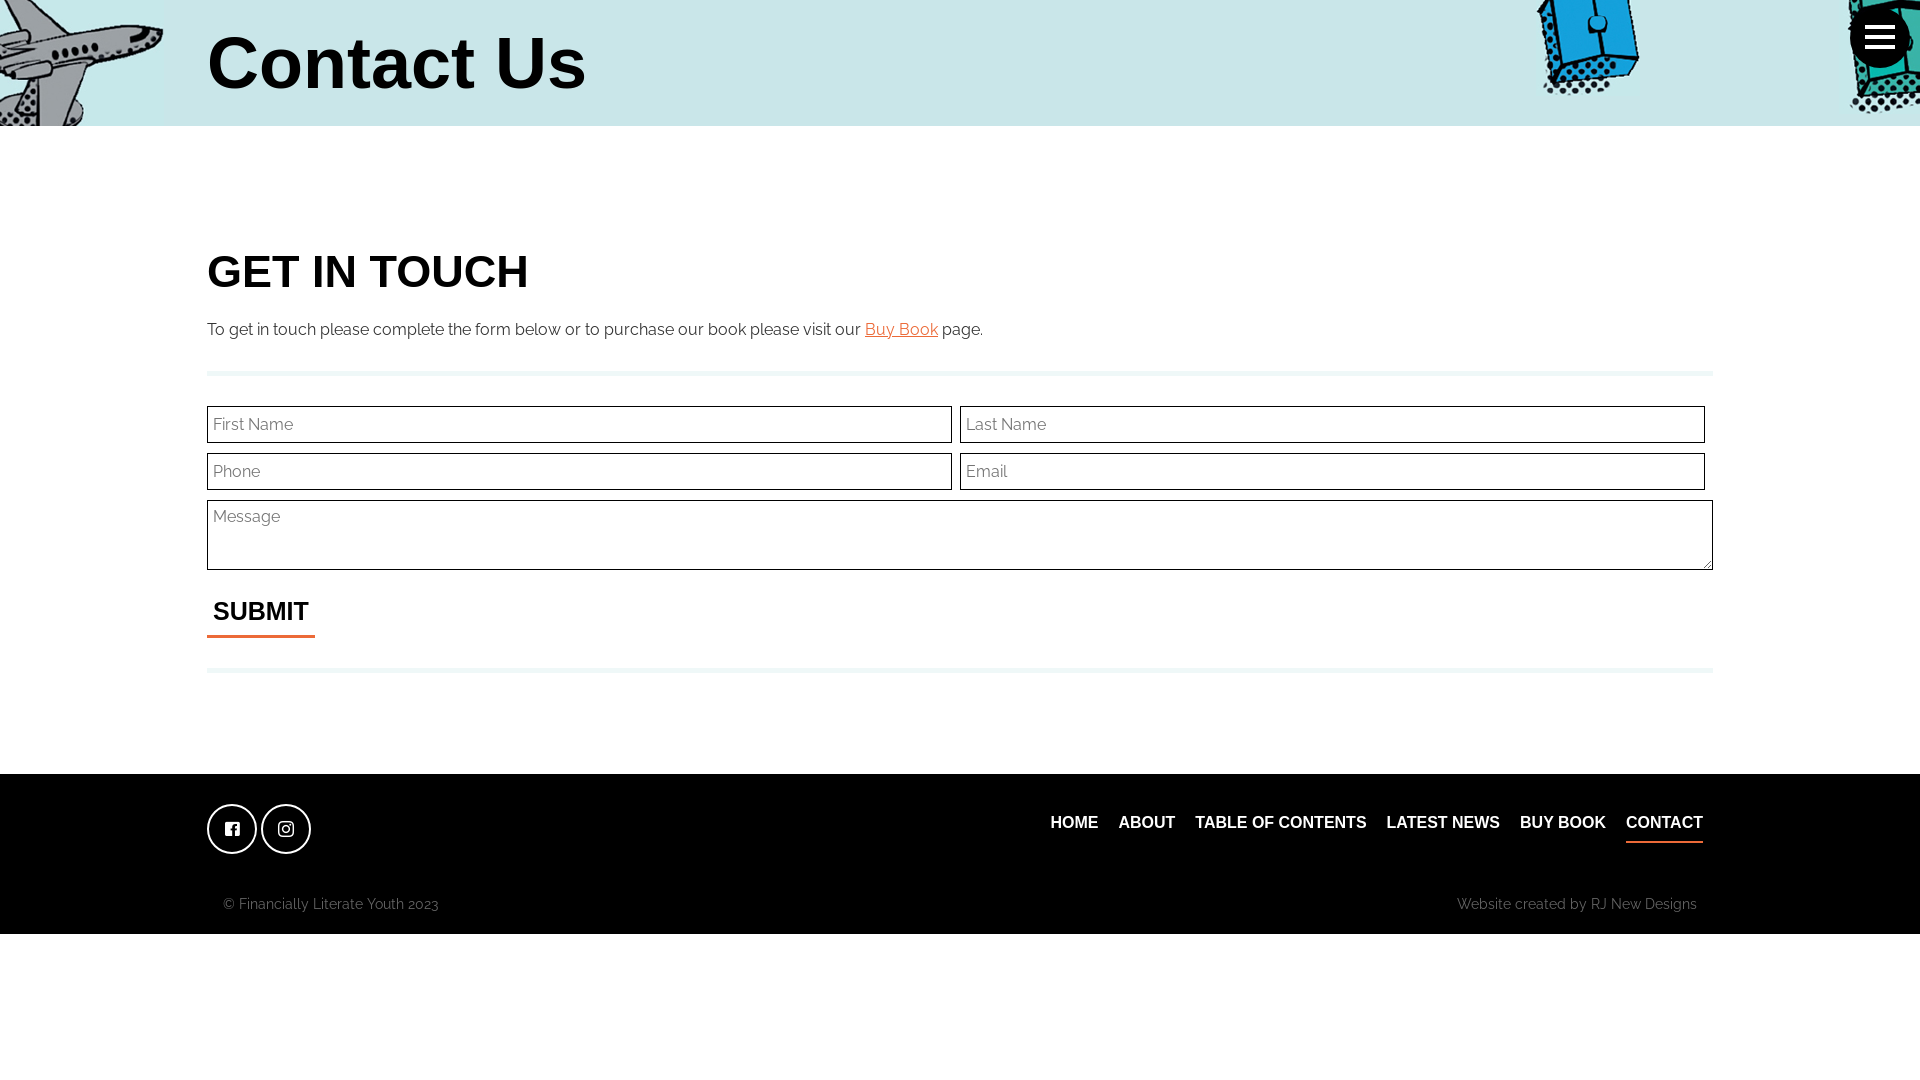 This screenshot has height=1080, width=1920. What do you see at coordinates (1664, 824) in the screenshot?
I see `CONTACT` at bounding box center [1664, 824].